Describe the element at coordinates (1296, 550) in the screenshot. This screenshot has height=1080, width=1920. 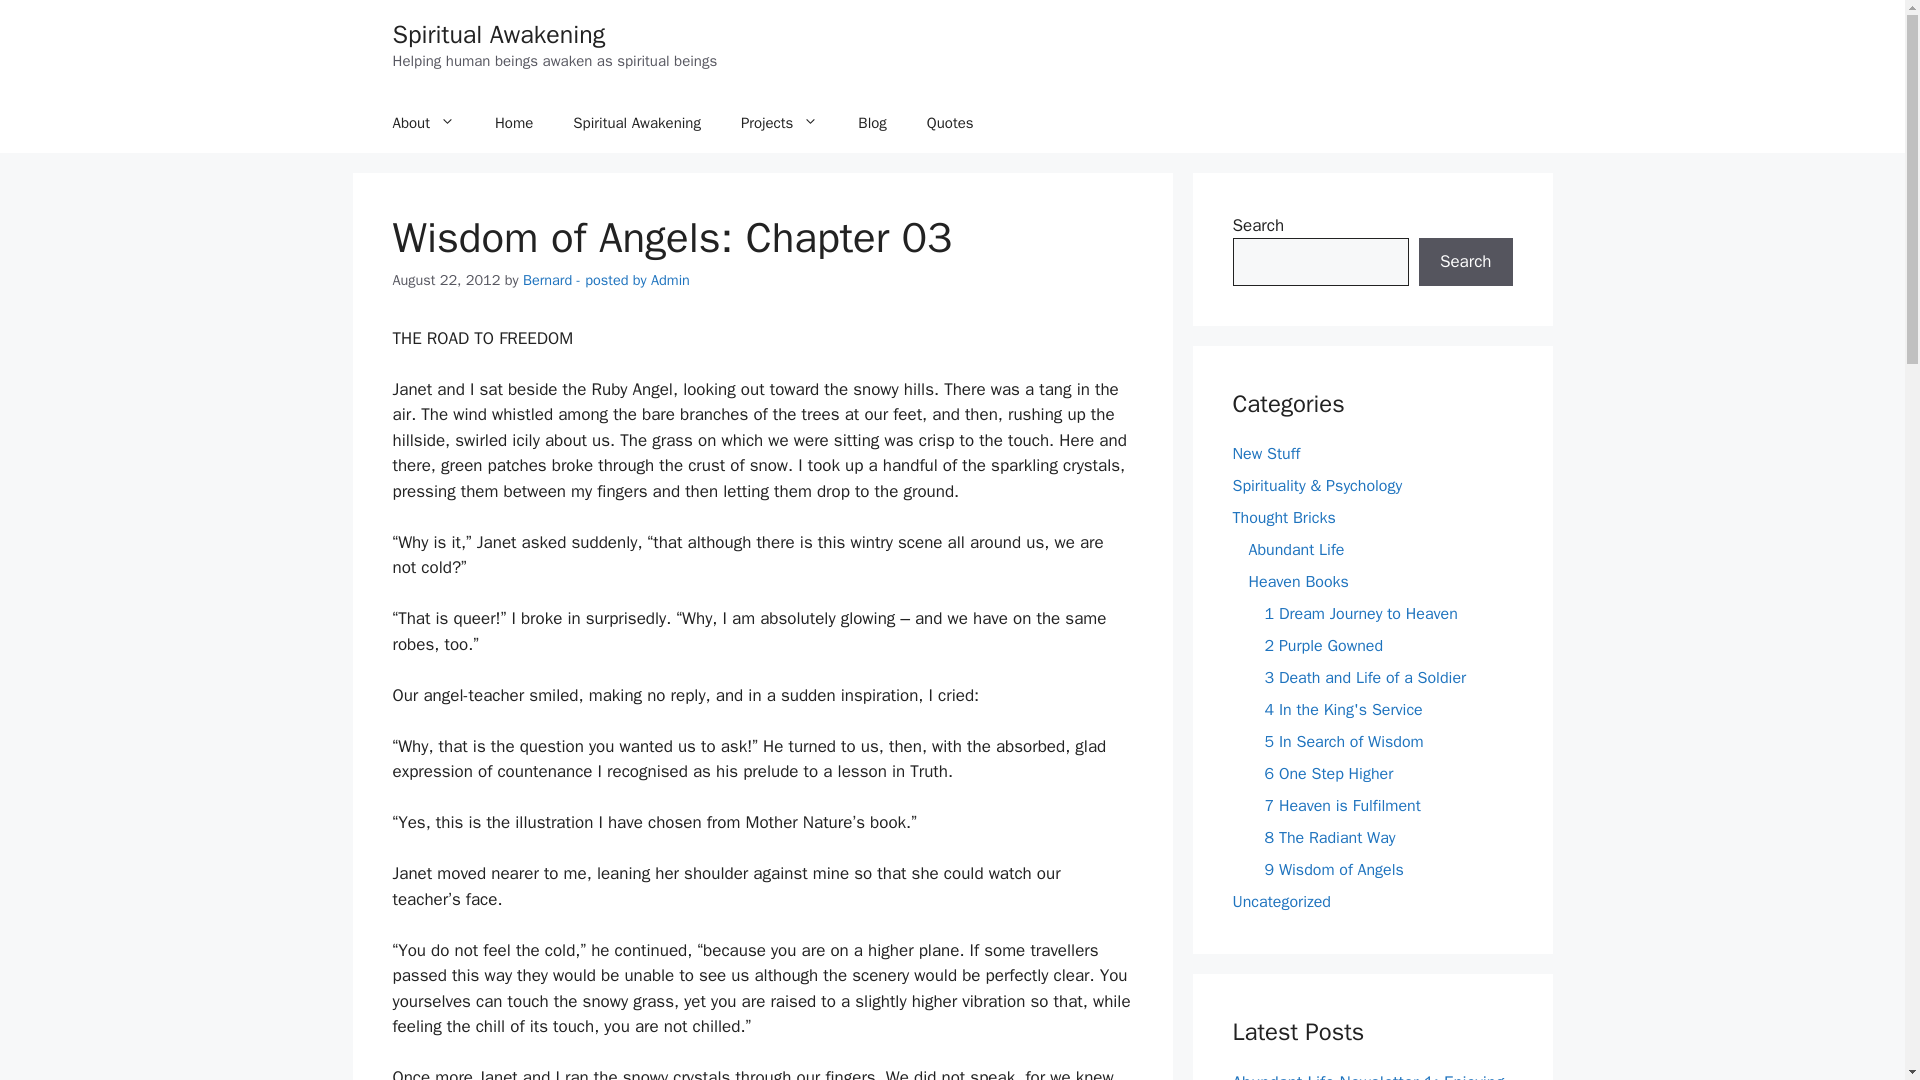
I see `Abundant Life` at that location.